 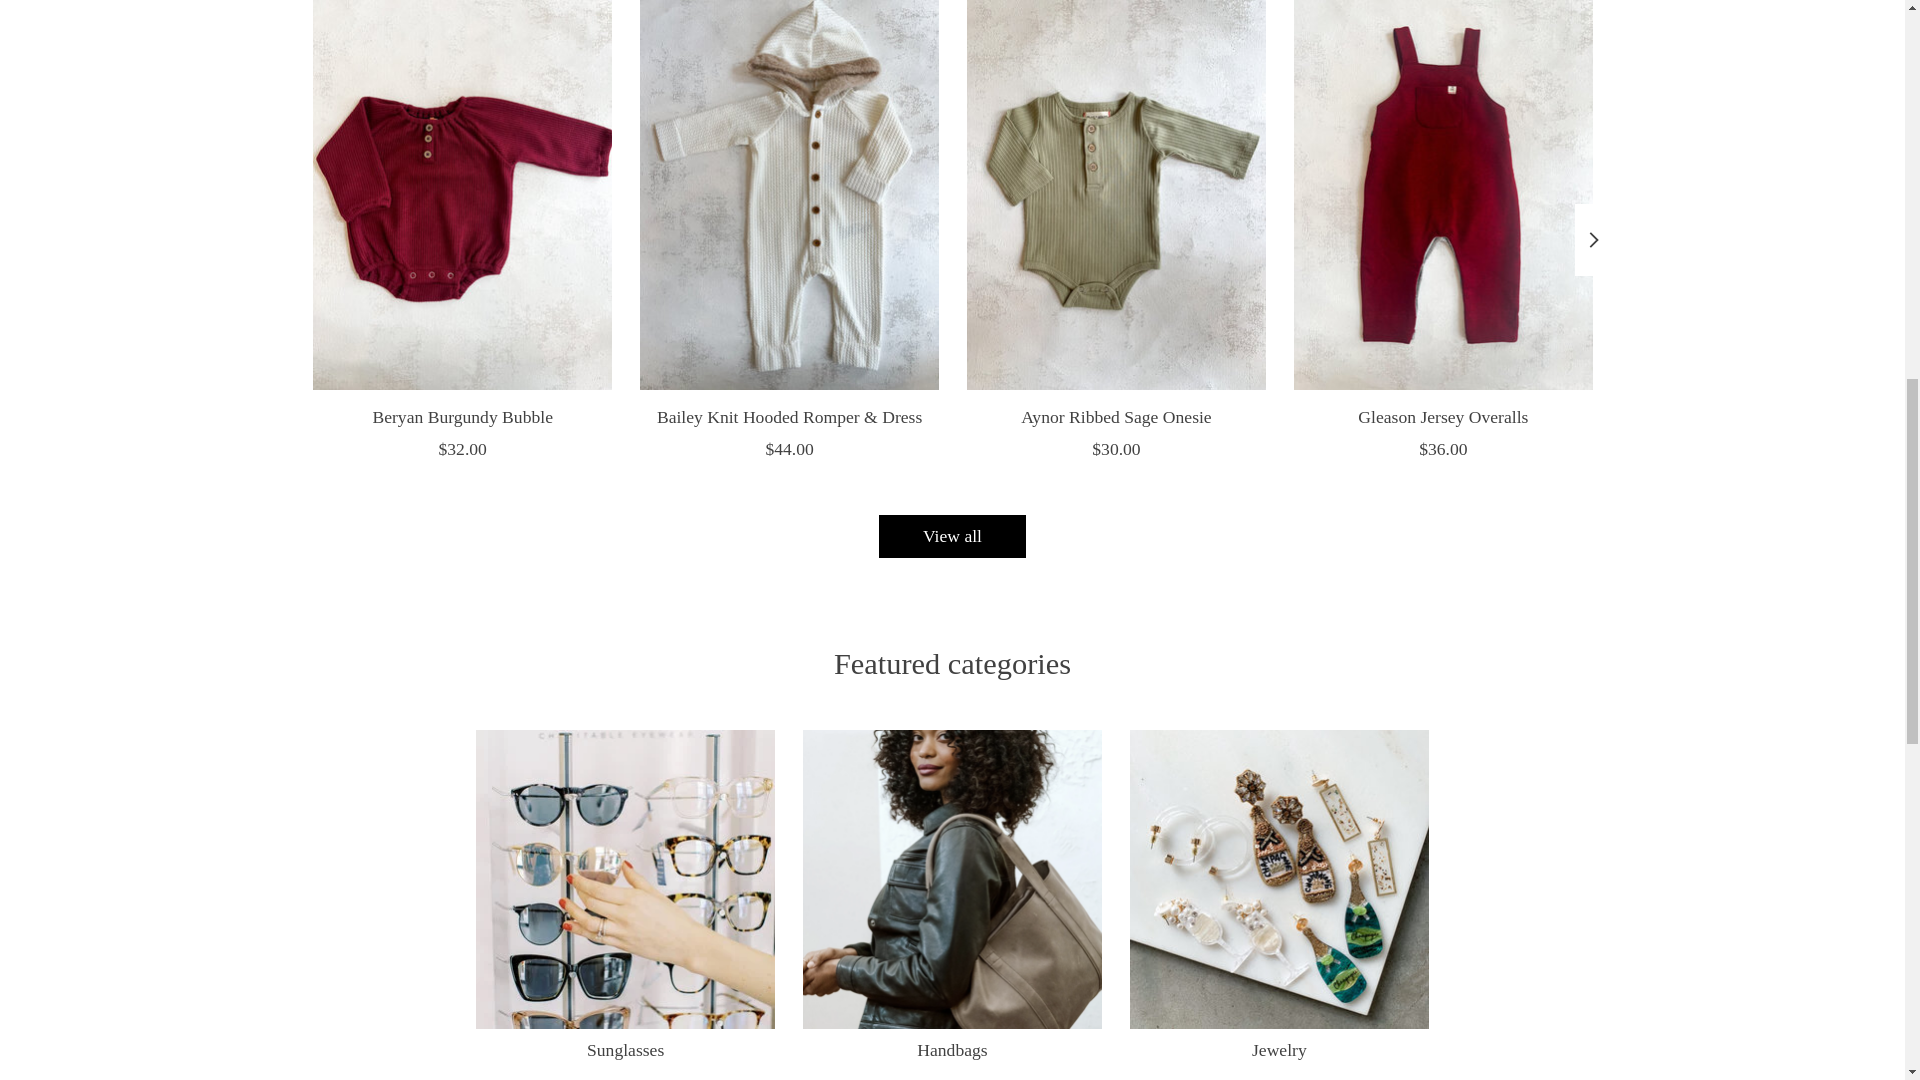 What do you see at coordinates (626, 880) in the screenshot?
I see `Sunglasses` at bounding box center [626, 880].